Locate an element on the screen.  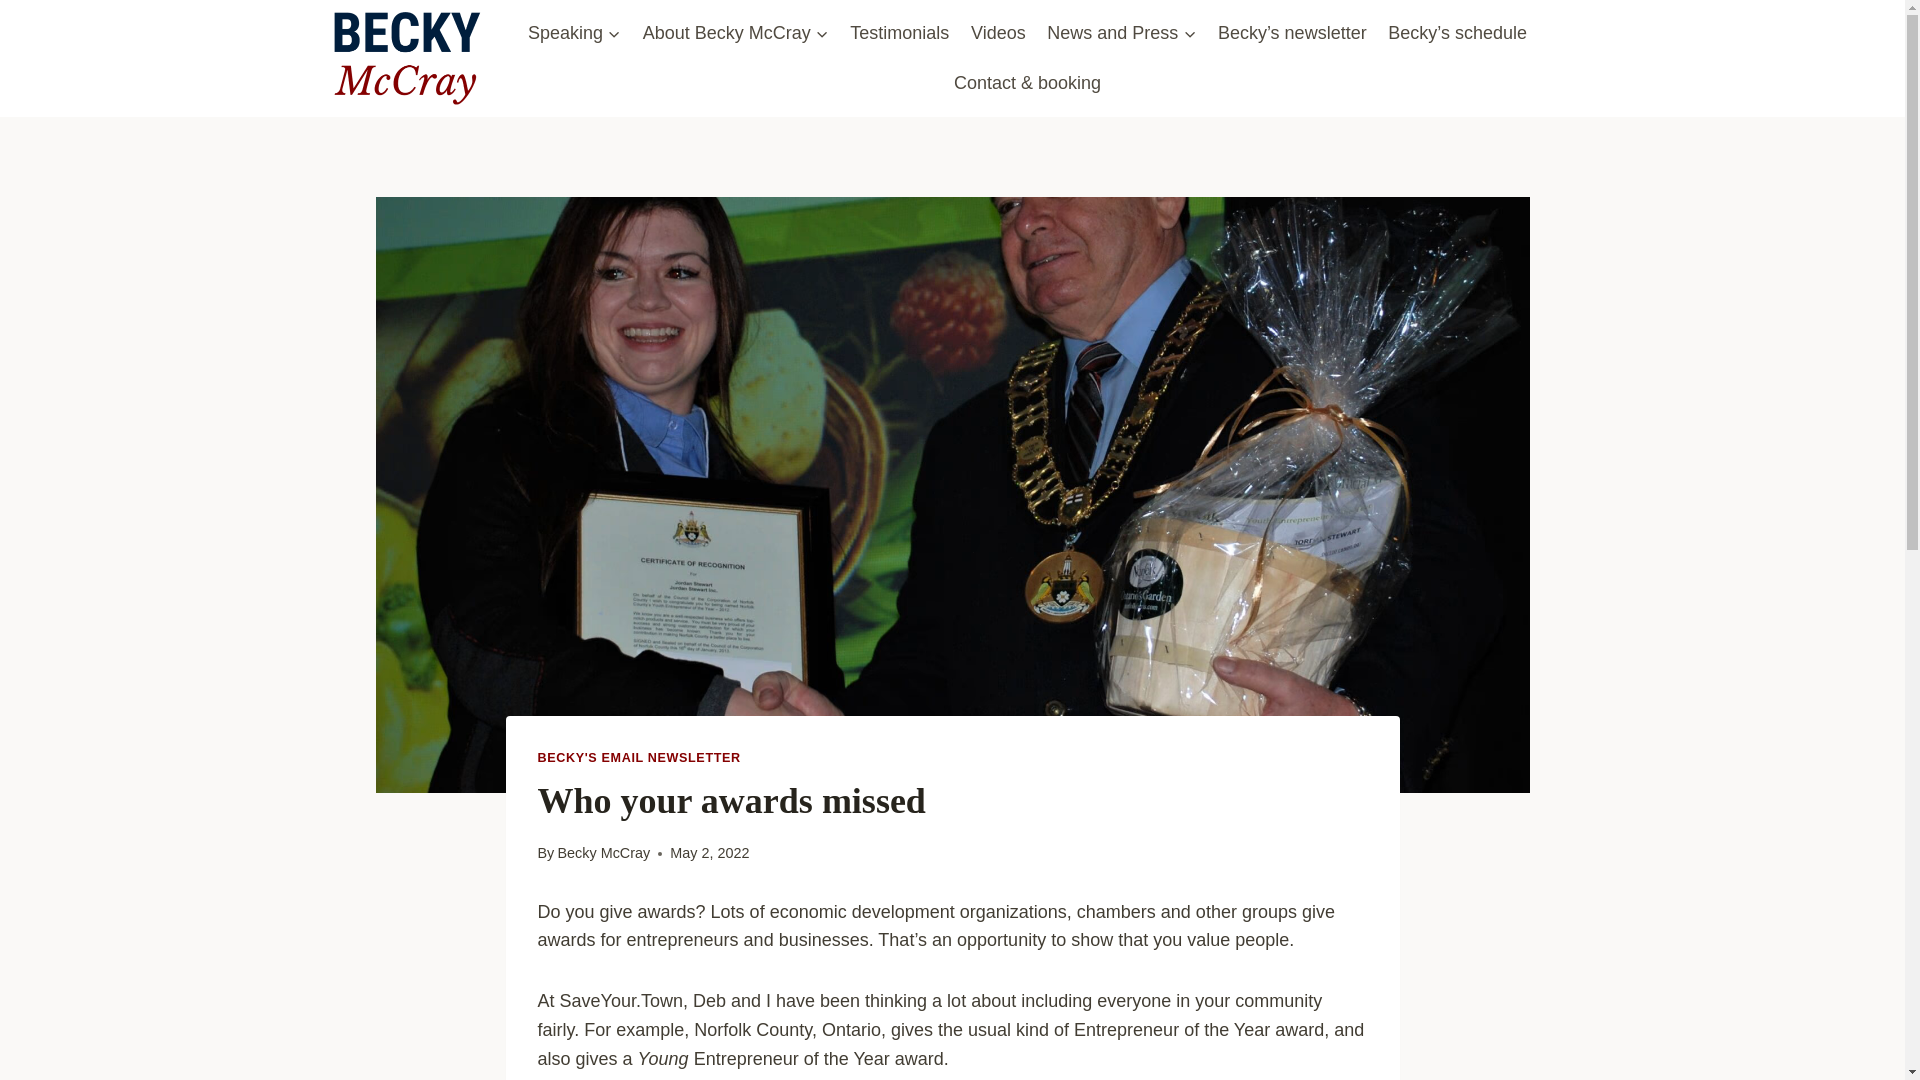
Becky McCray is located at coordinates (603, 852).